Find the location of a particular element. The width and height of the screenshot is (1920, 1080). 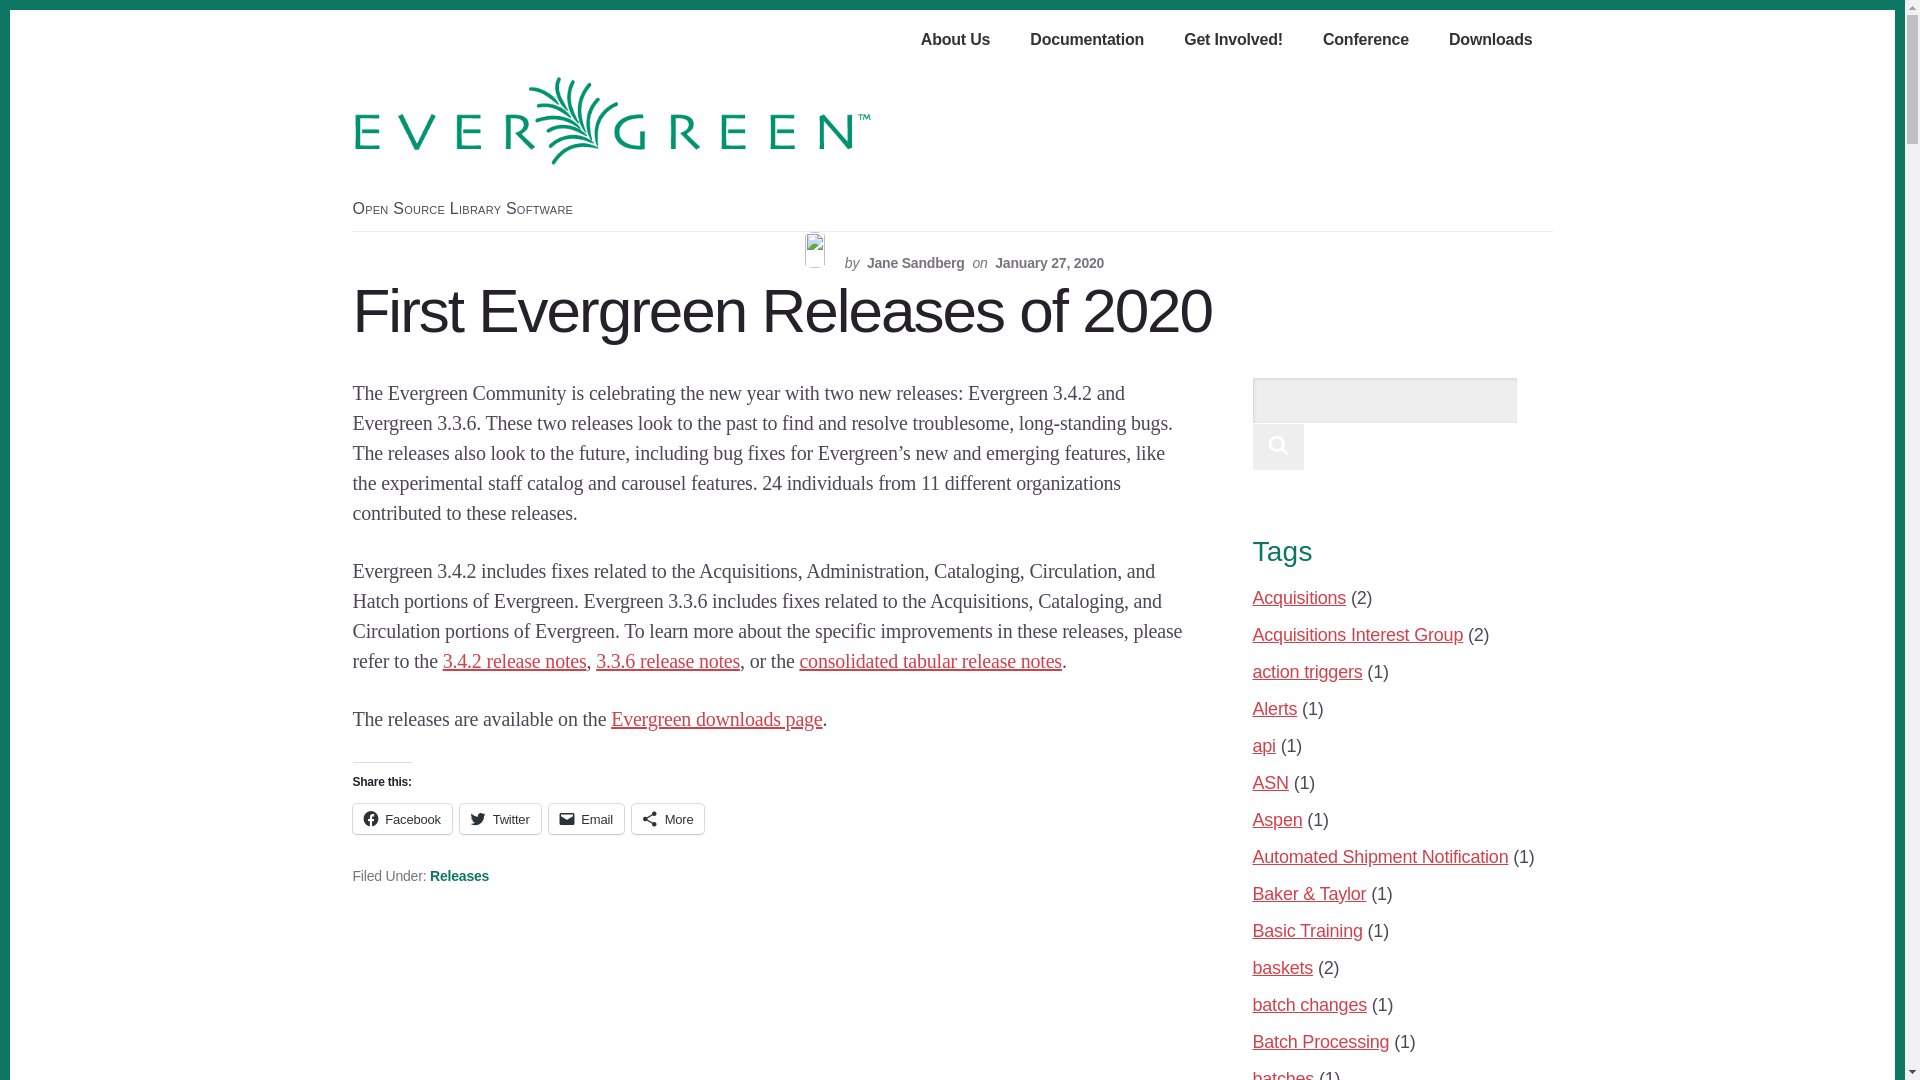

Click to share on Twitter is located at coordinates (500, 818).